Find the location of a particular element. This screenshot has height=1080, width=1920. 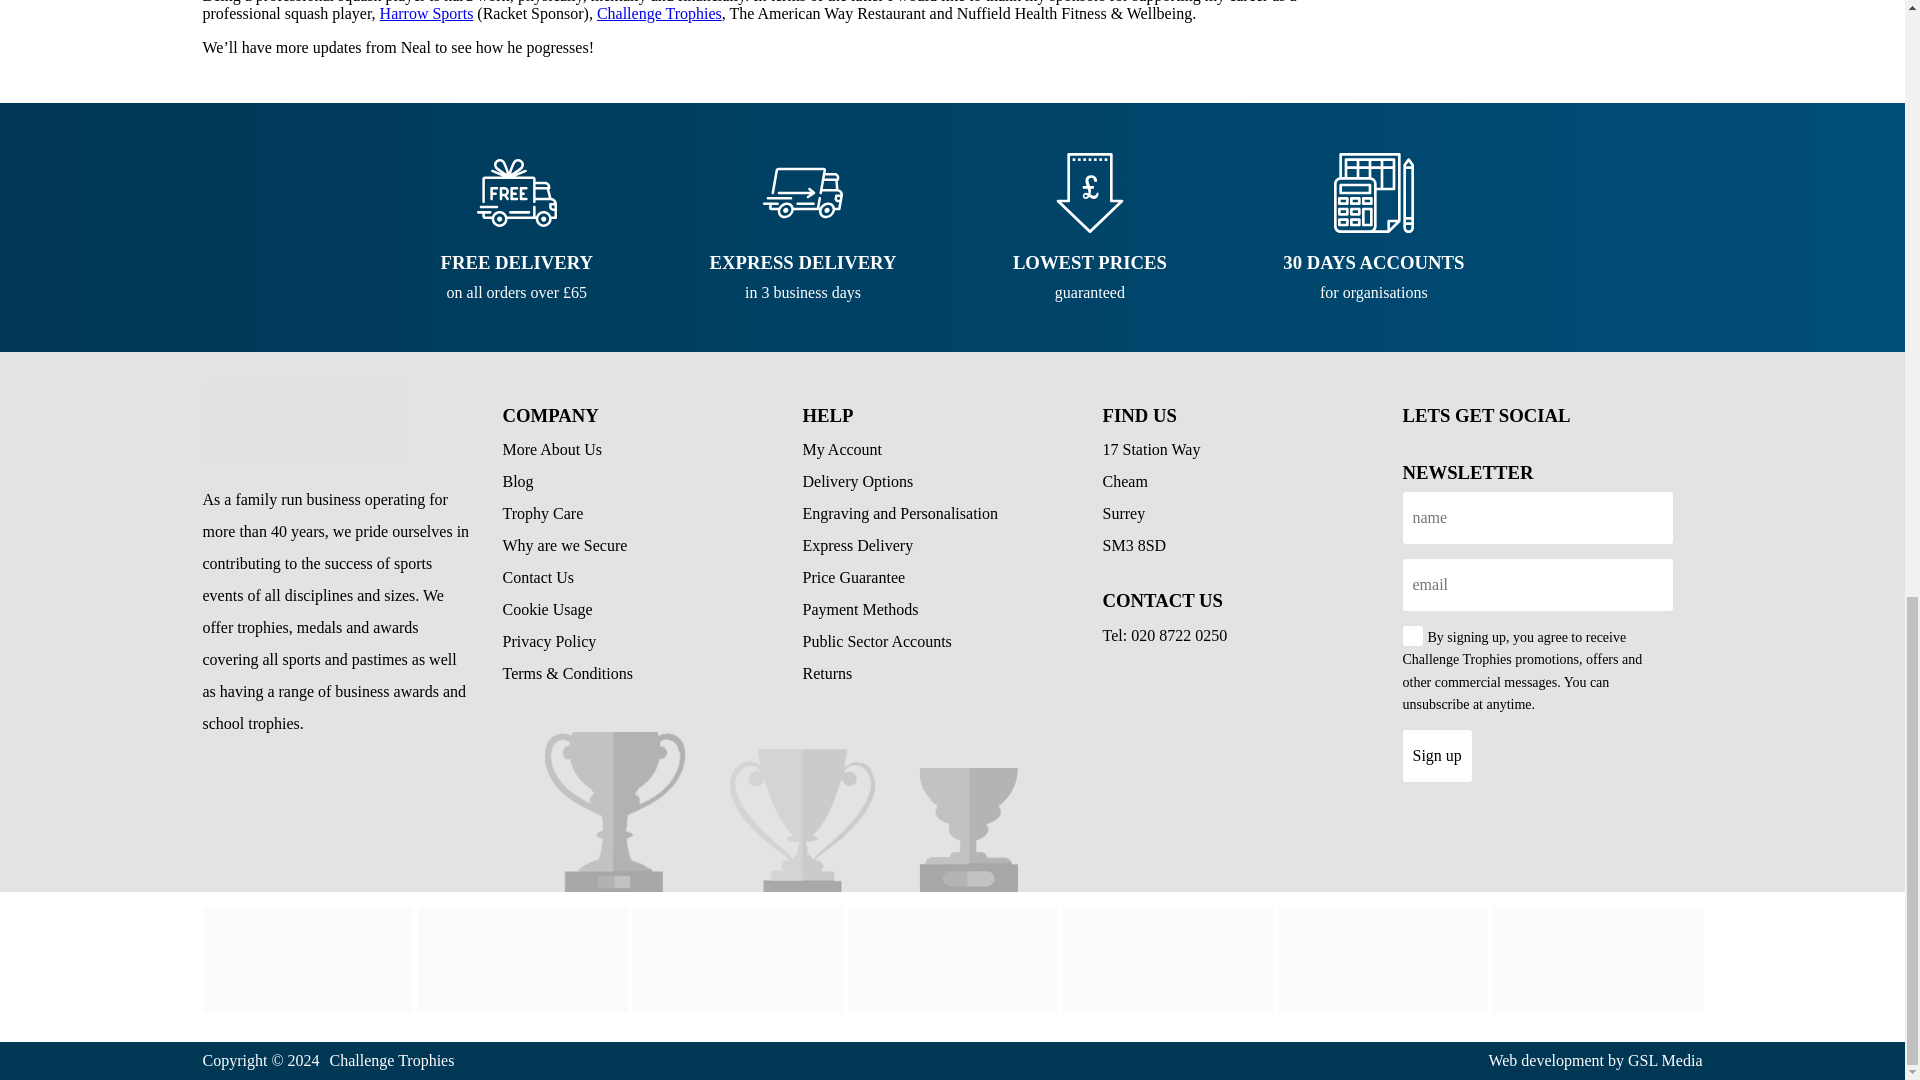

Harrow Sports is located at coordinates (427, 13).